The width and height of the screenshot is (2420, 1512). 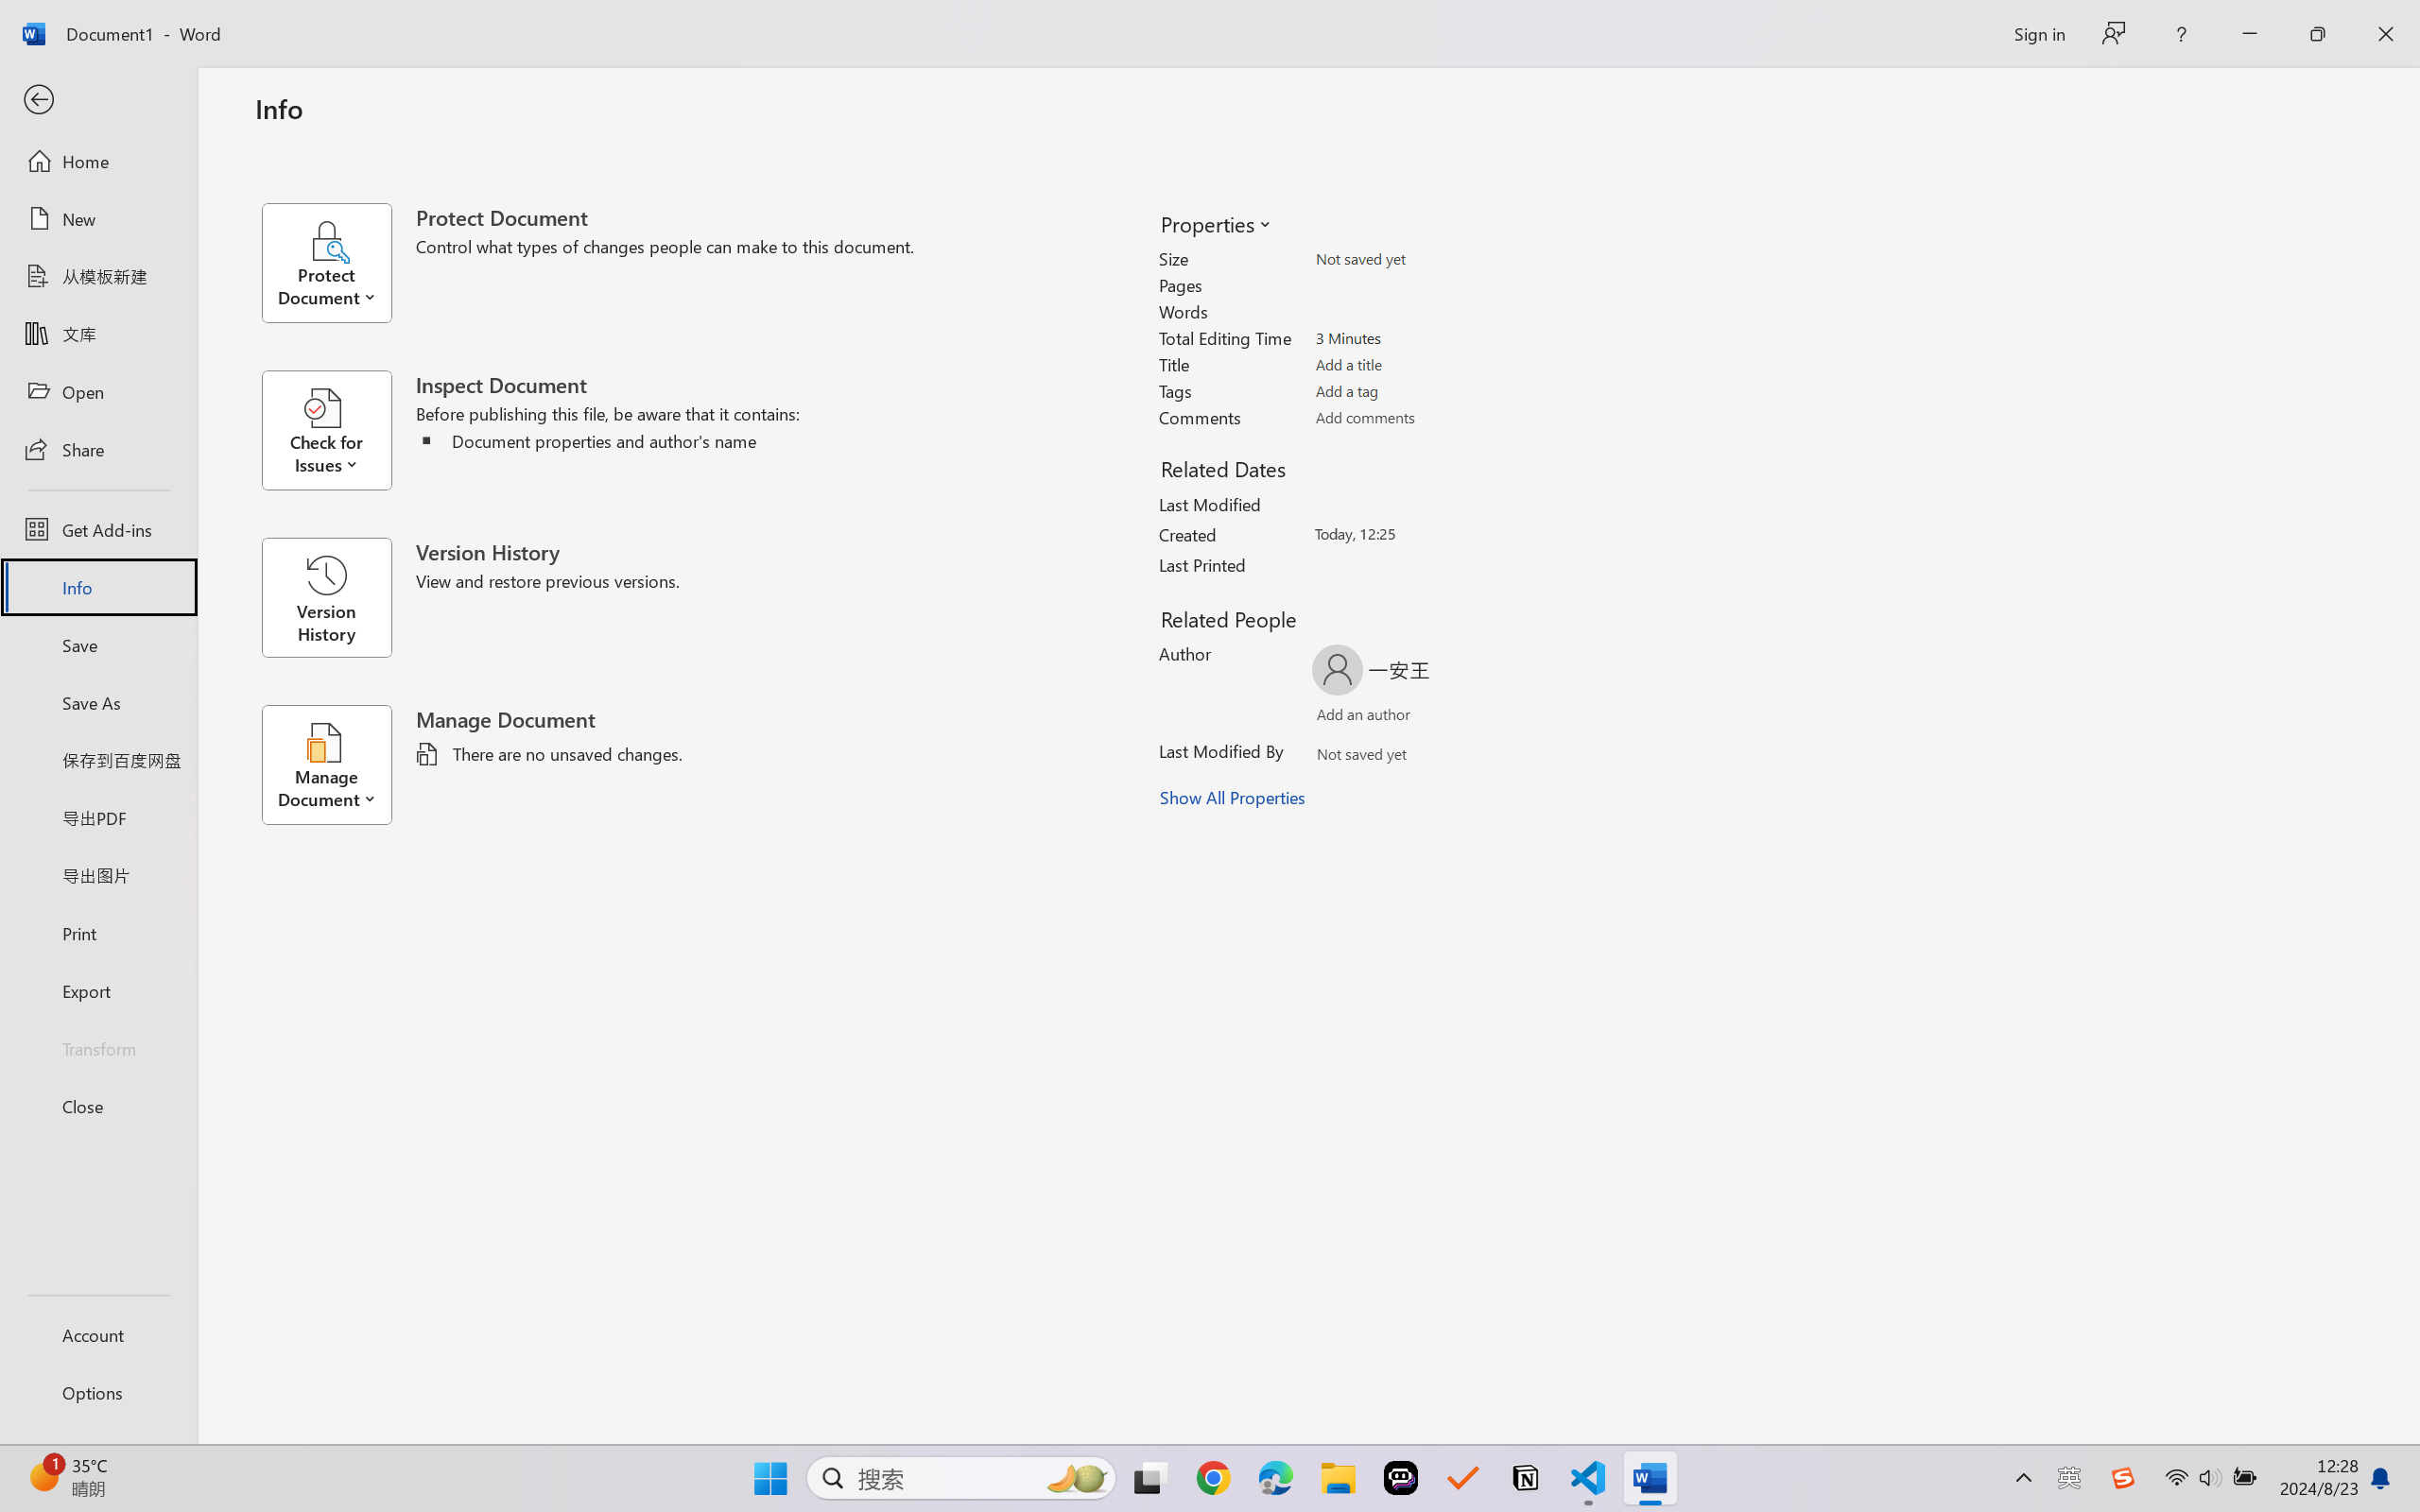 I want to click on Size, so click(x=1426, y=259).